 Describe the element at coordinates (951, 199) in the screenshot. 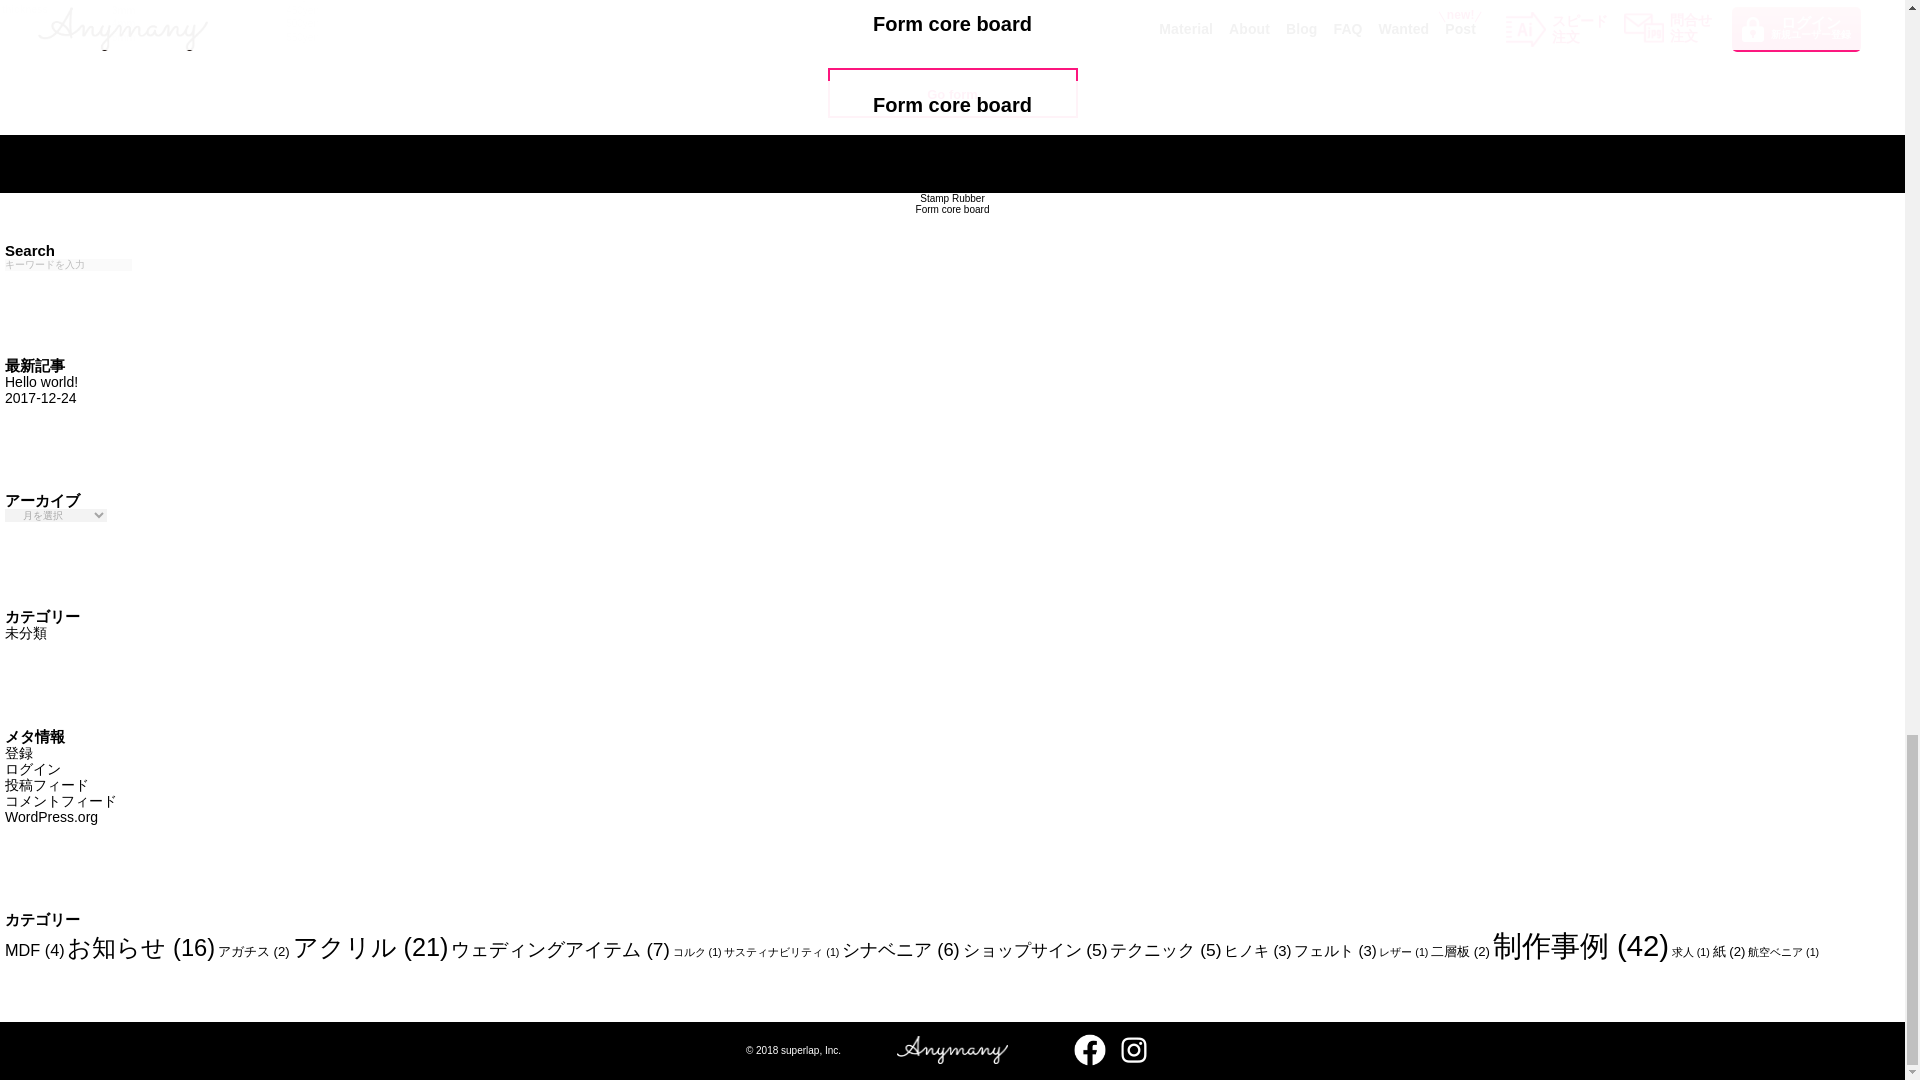

I see `WordPress.org` at that location.